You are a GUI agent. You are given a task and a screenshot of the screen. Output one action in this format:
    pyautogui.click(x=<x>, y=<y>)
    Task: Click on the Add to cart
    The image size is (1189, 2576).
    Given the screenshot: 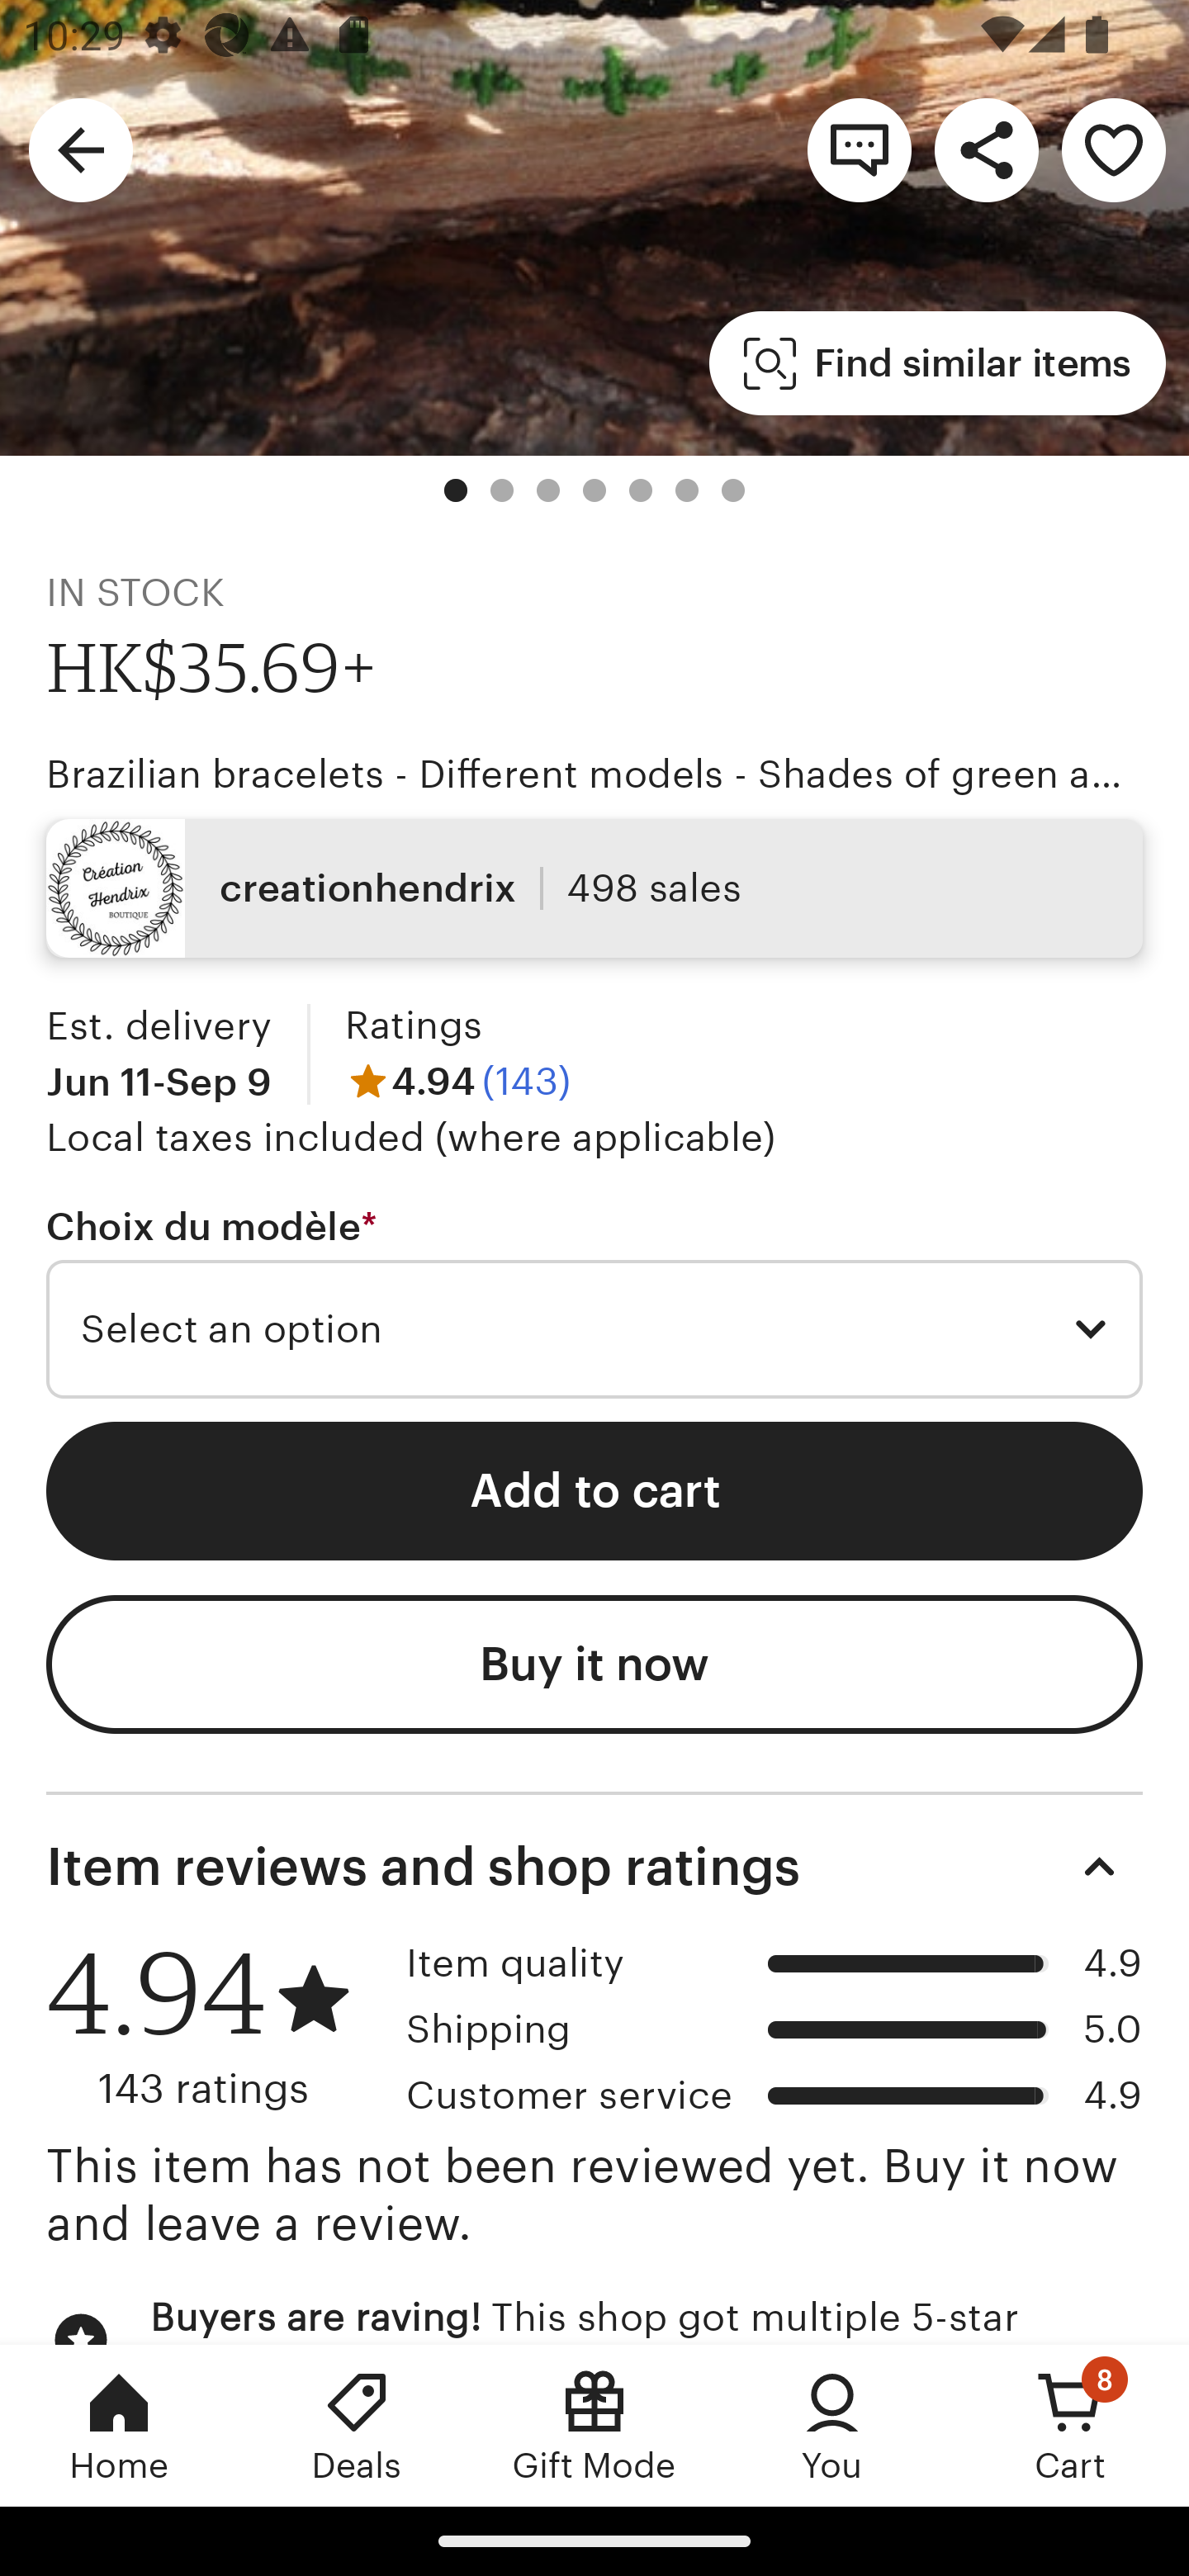 What is the action you would take?
    pyautogui.click(x=594, y=1491)
    